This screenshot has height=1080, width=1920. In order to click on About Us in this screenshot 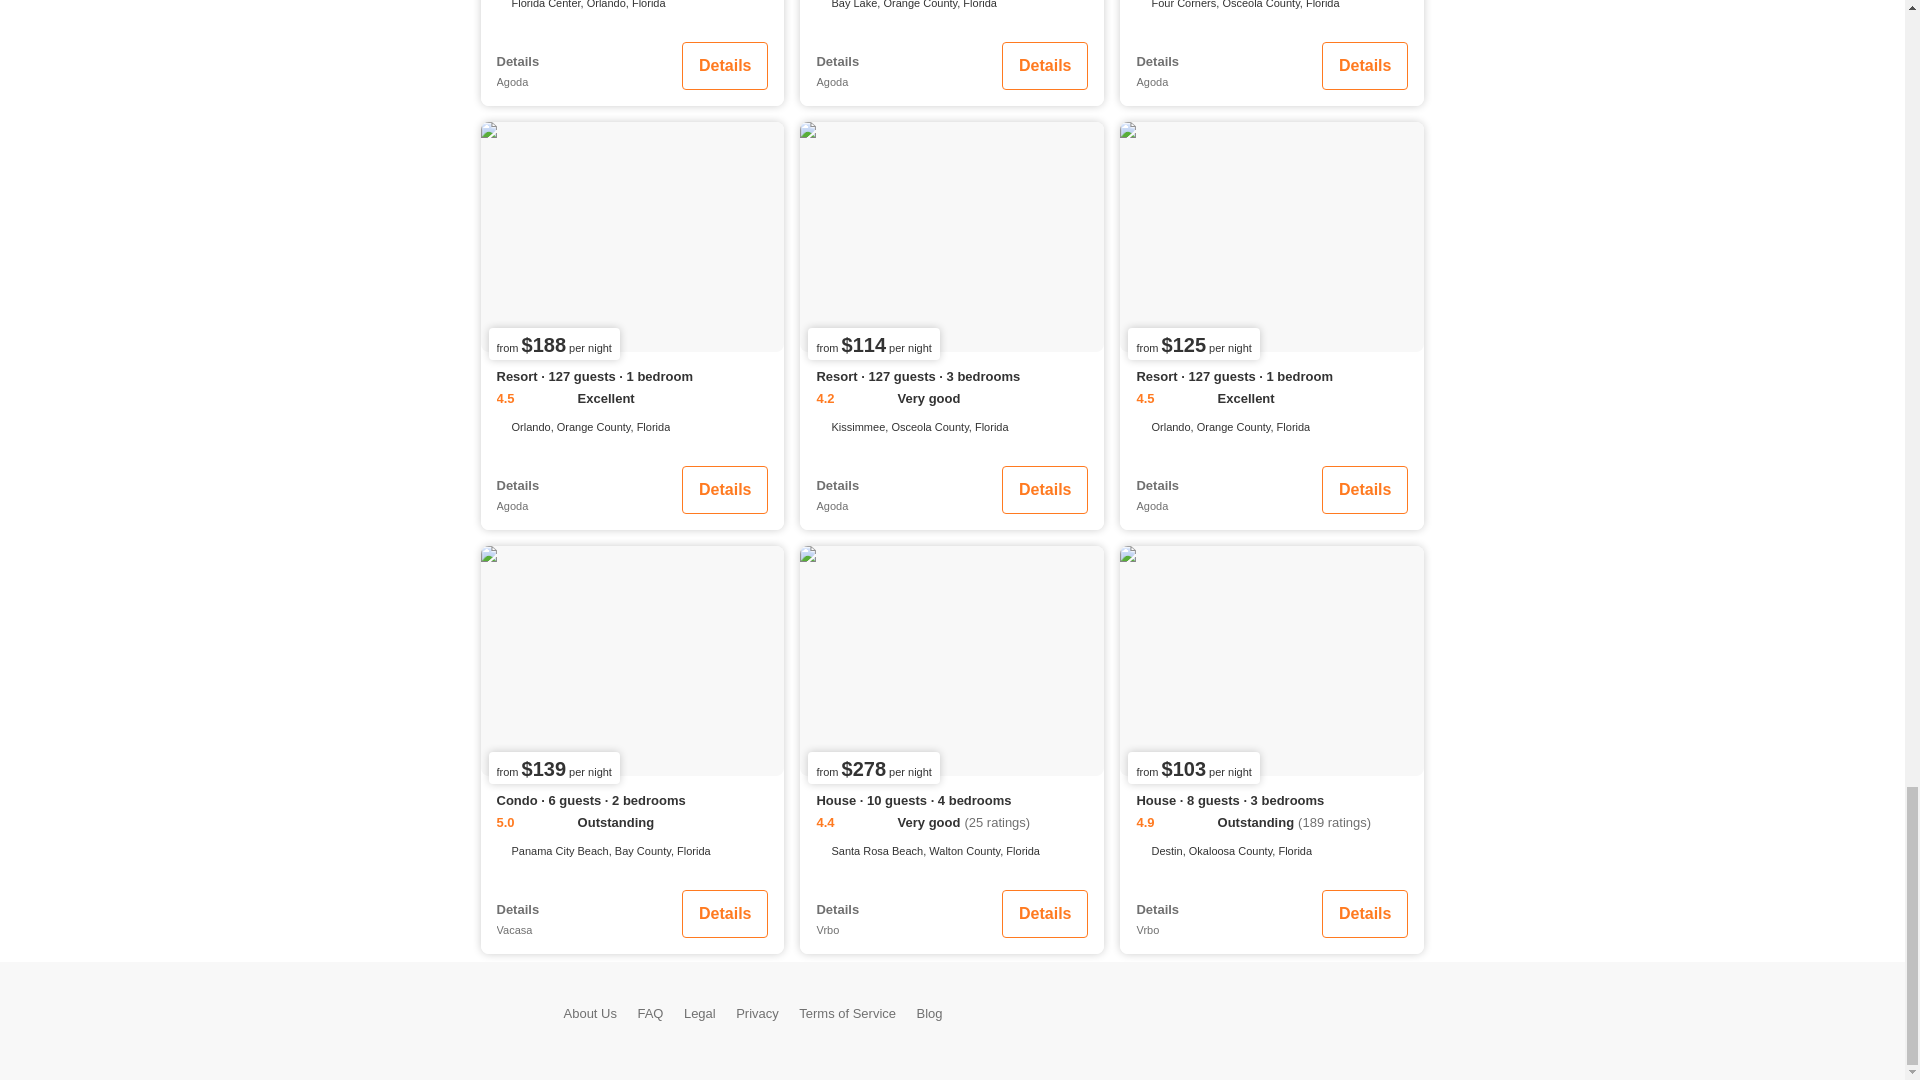, I will do `click(590, 1012)`.